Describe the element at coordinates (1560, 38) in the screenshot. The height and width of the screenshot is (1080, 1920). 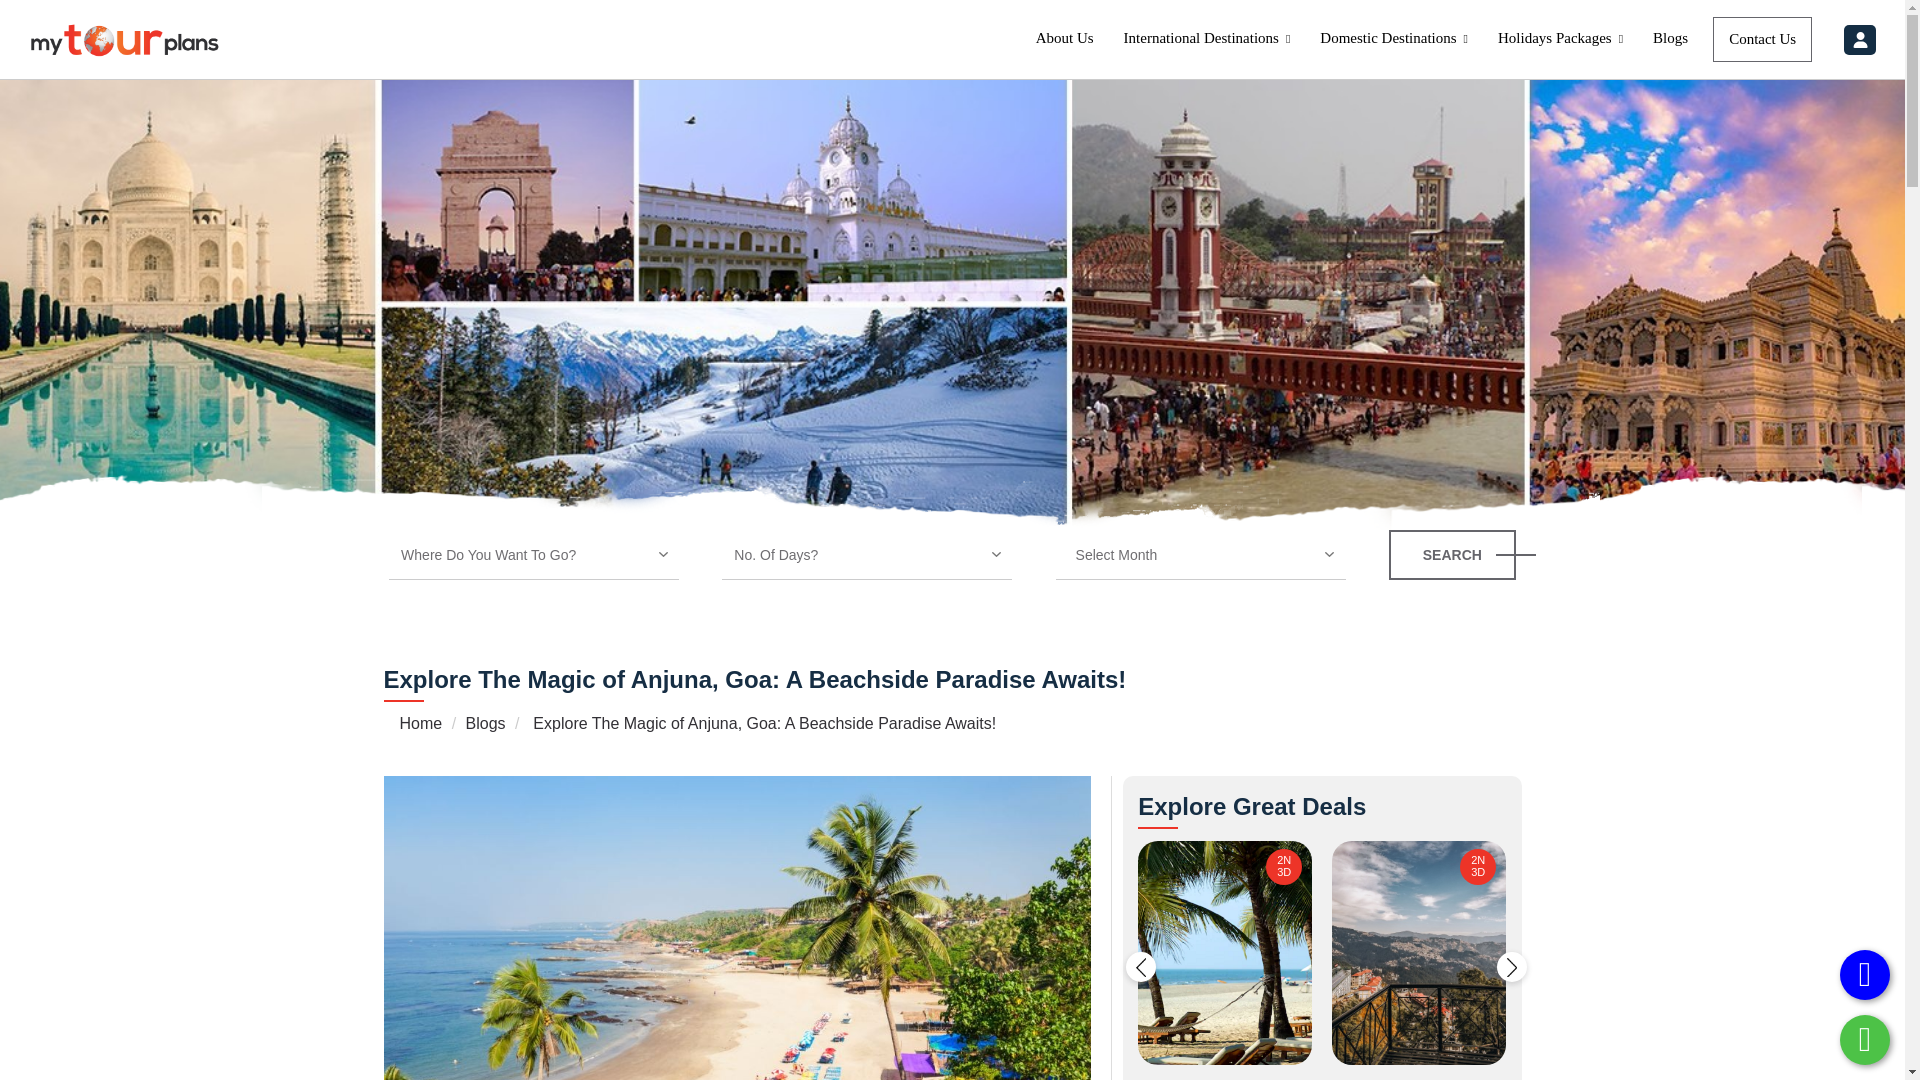
I see `Holidays Packages` at that location.